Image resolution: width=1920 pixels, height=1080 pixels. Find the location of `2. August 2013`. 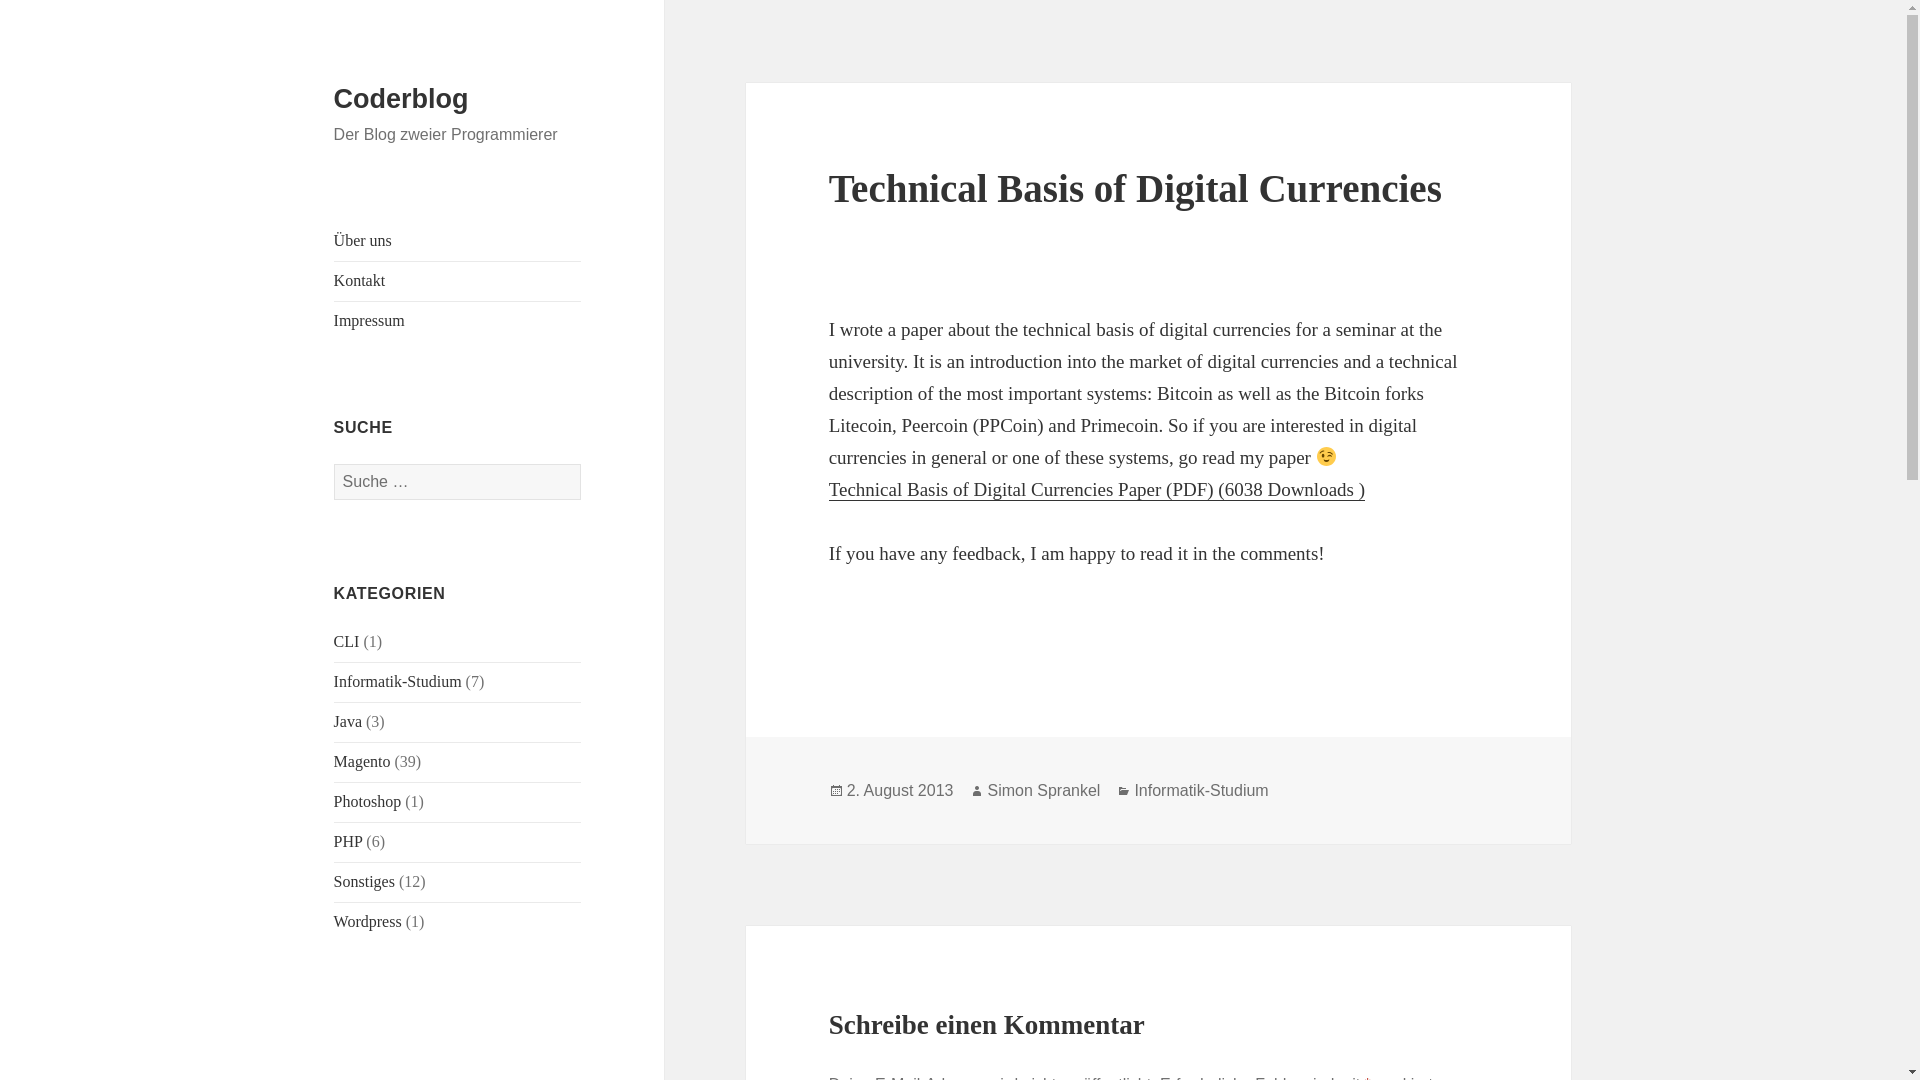

2. August 2013 is located at coordinates (900, 790).